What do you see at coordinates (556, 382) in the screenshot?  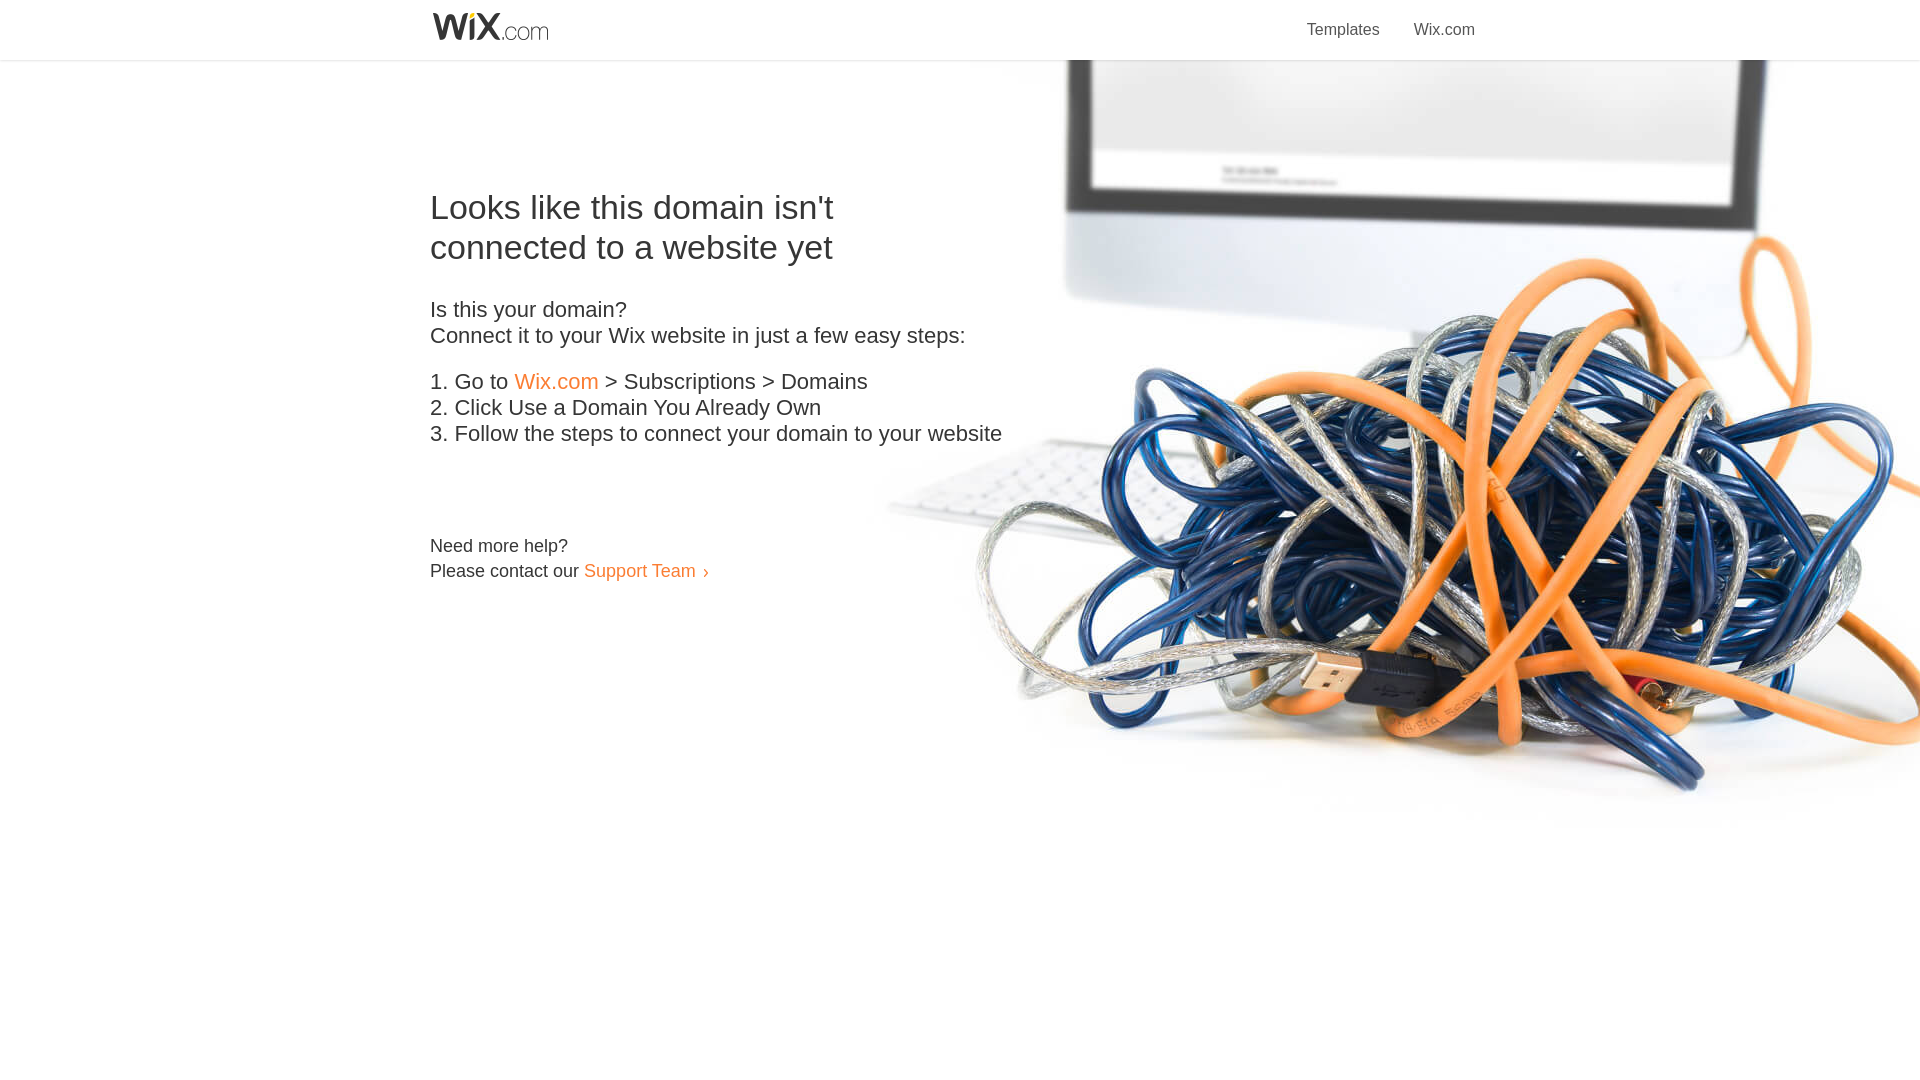 I see `Wix.com` at bounding box center [556, 382].